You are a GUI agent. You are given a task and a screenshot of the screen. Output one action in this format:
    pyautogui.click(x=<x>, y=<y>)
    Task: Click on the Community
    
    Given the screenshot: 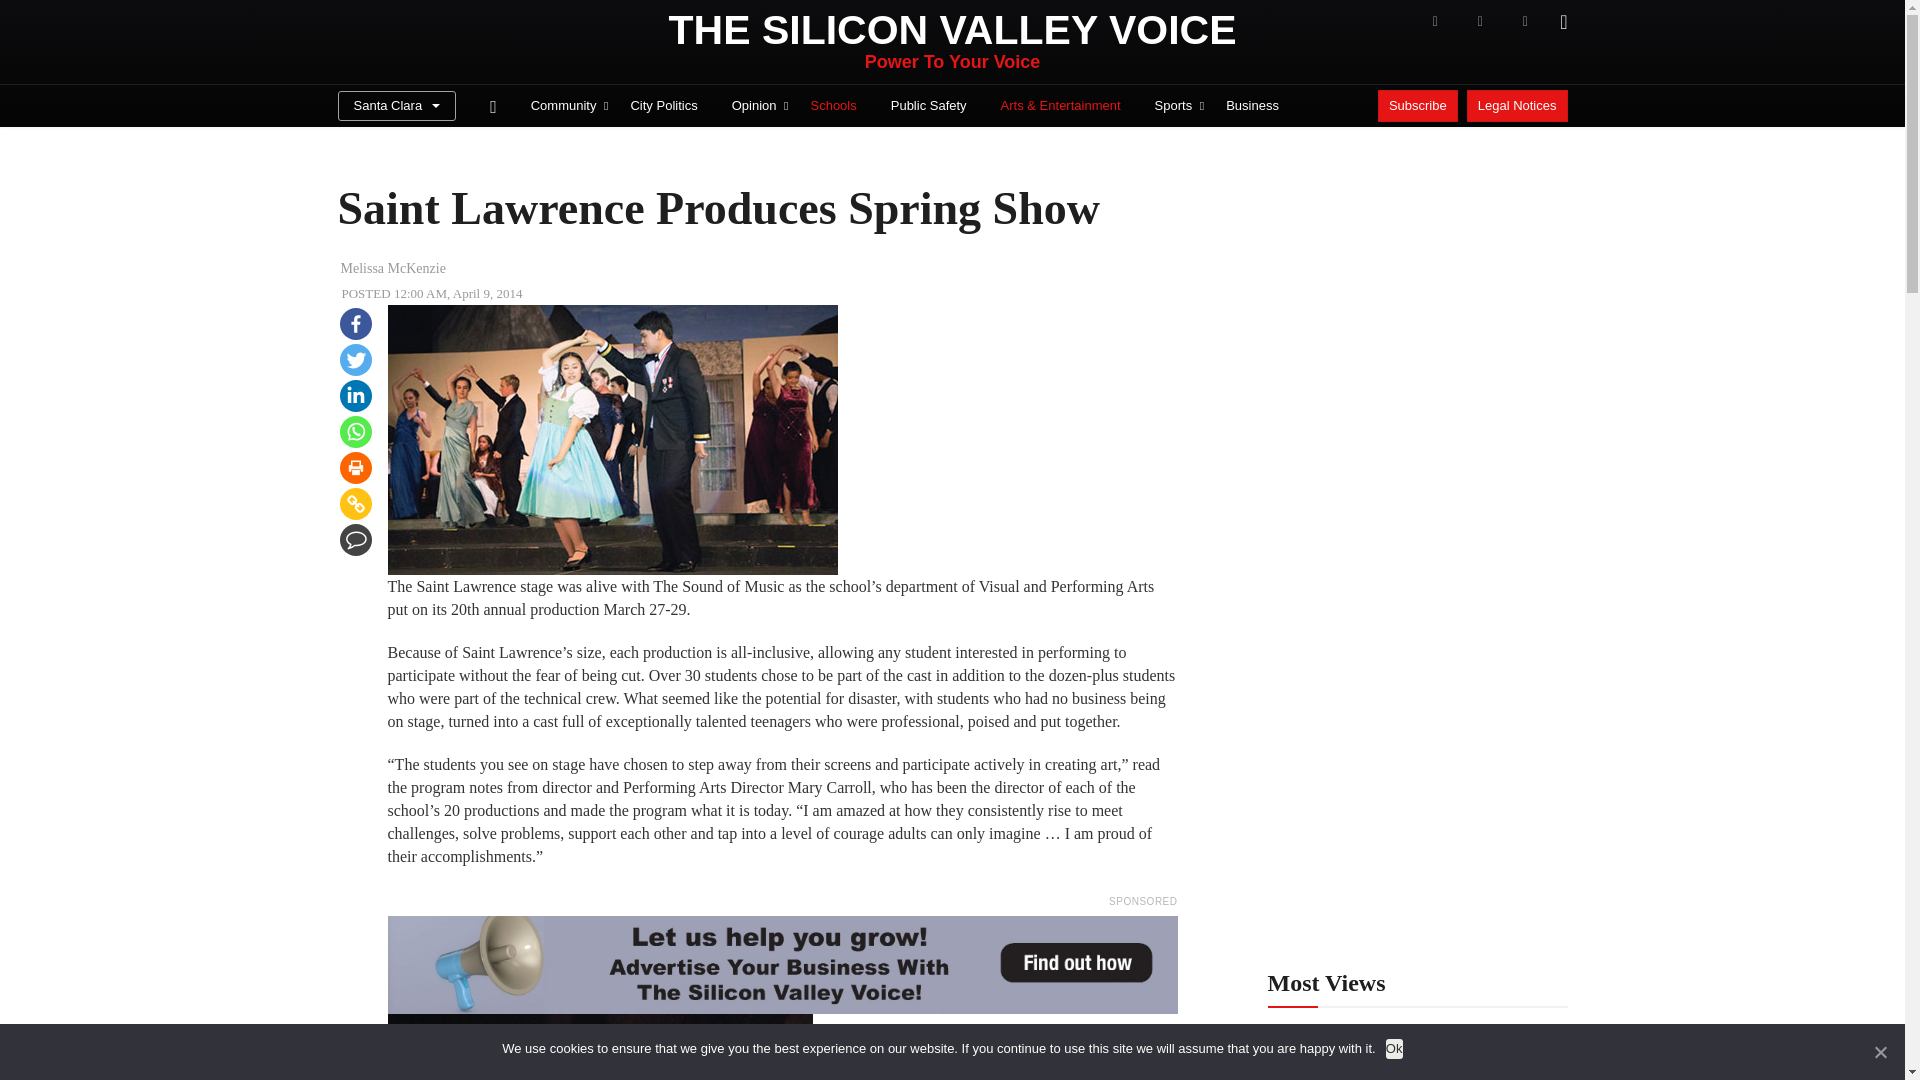 What is the action you would take?
    pyautogui.click(x=564, y=106)
    